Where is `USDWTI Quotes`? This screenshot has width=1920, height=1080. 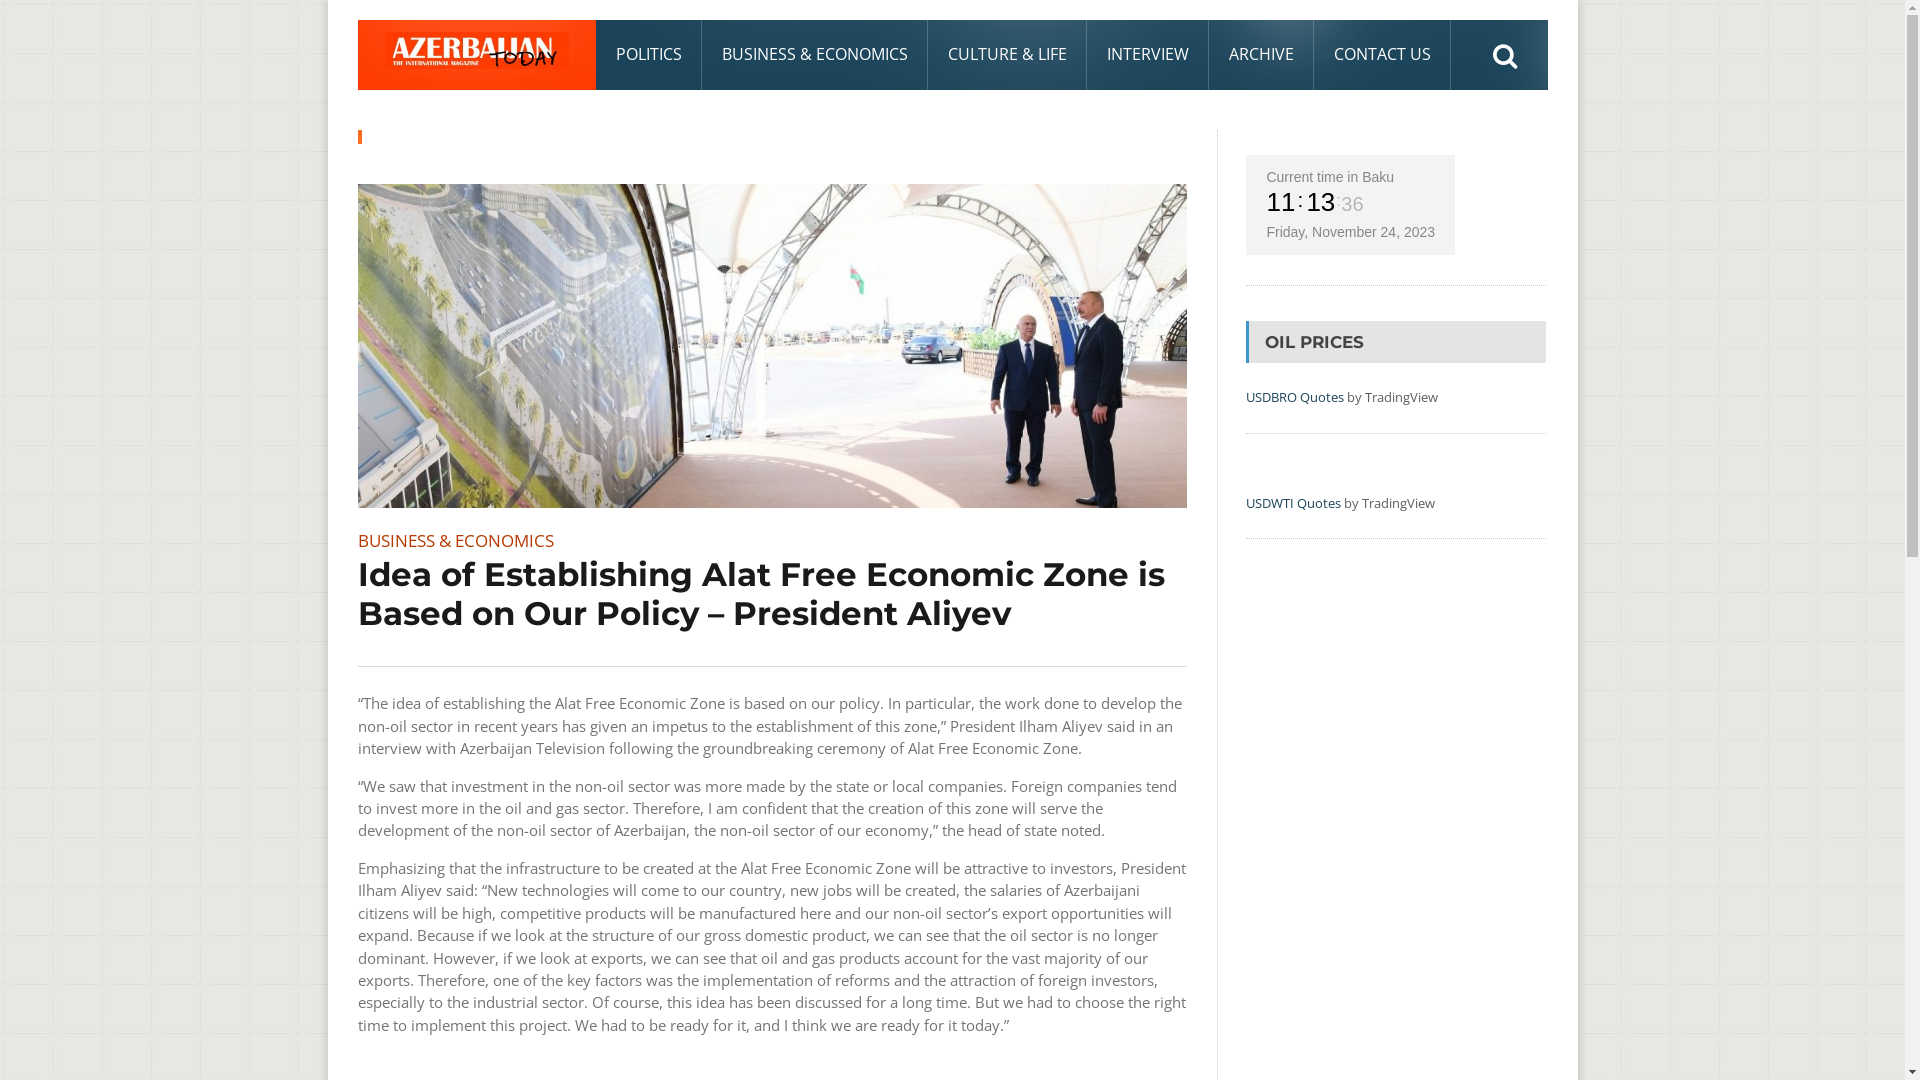
USDWTI Quotes is located at coordinates (1294, 503).